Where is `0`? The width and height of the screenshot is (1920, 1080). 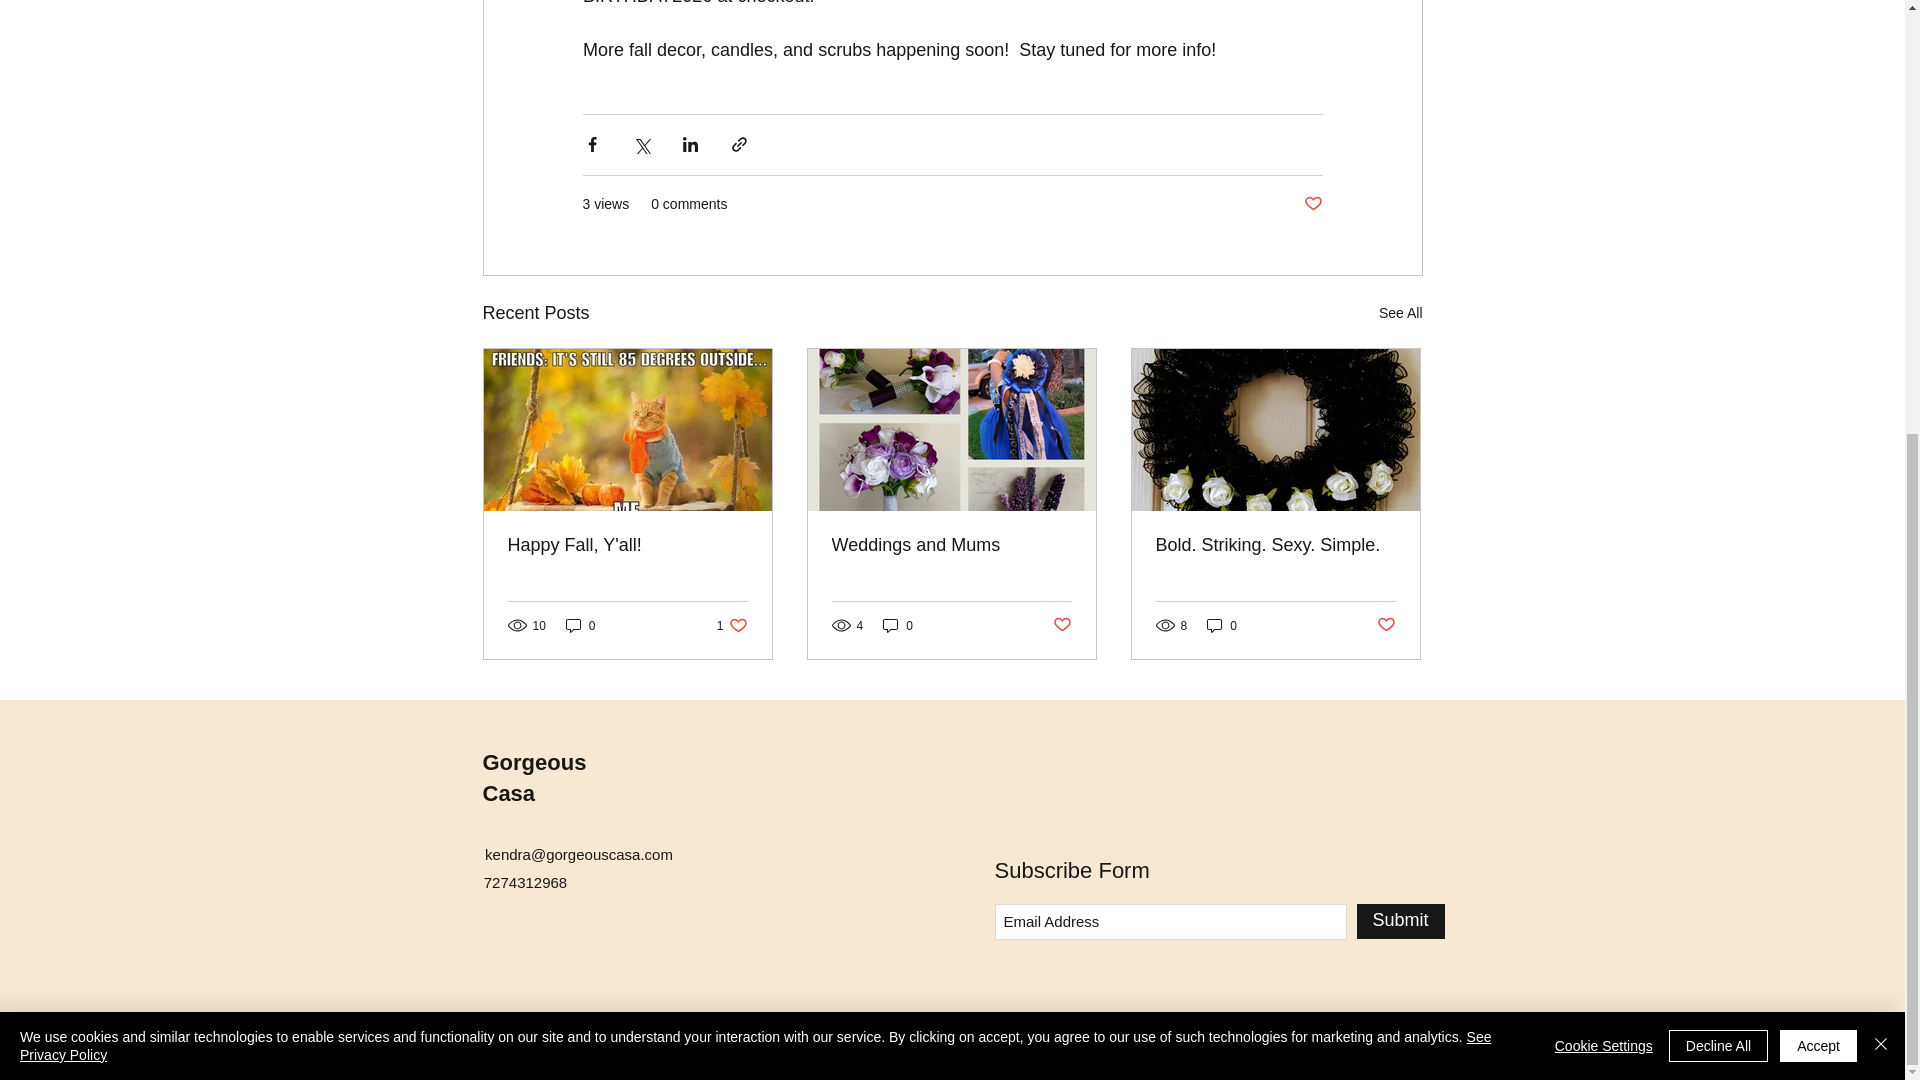 0 is located at coordinates (1312, 204).